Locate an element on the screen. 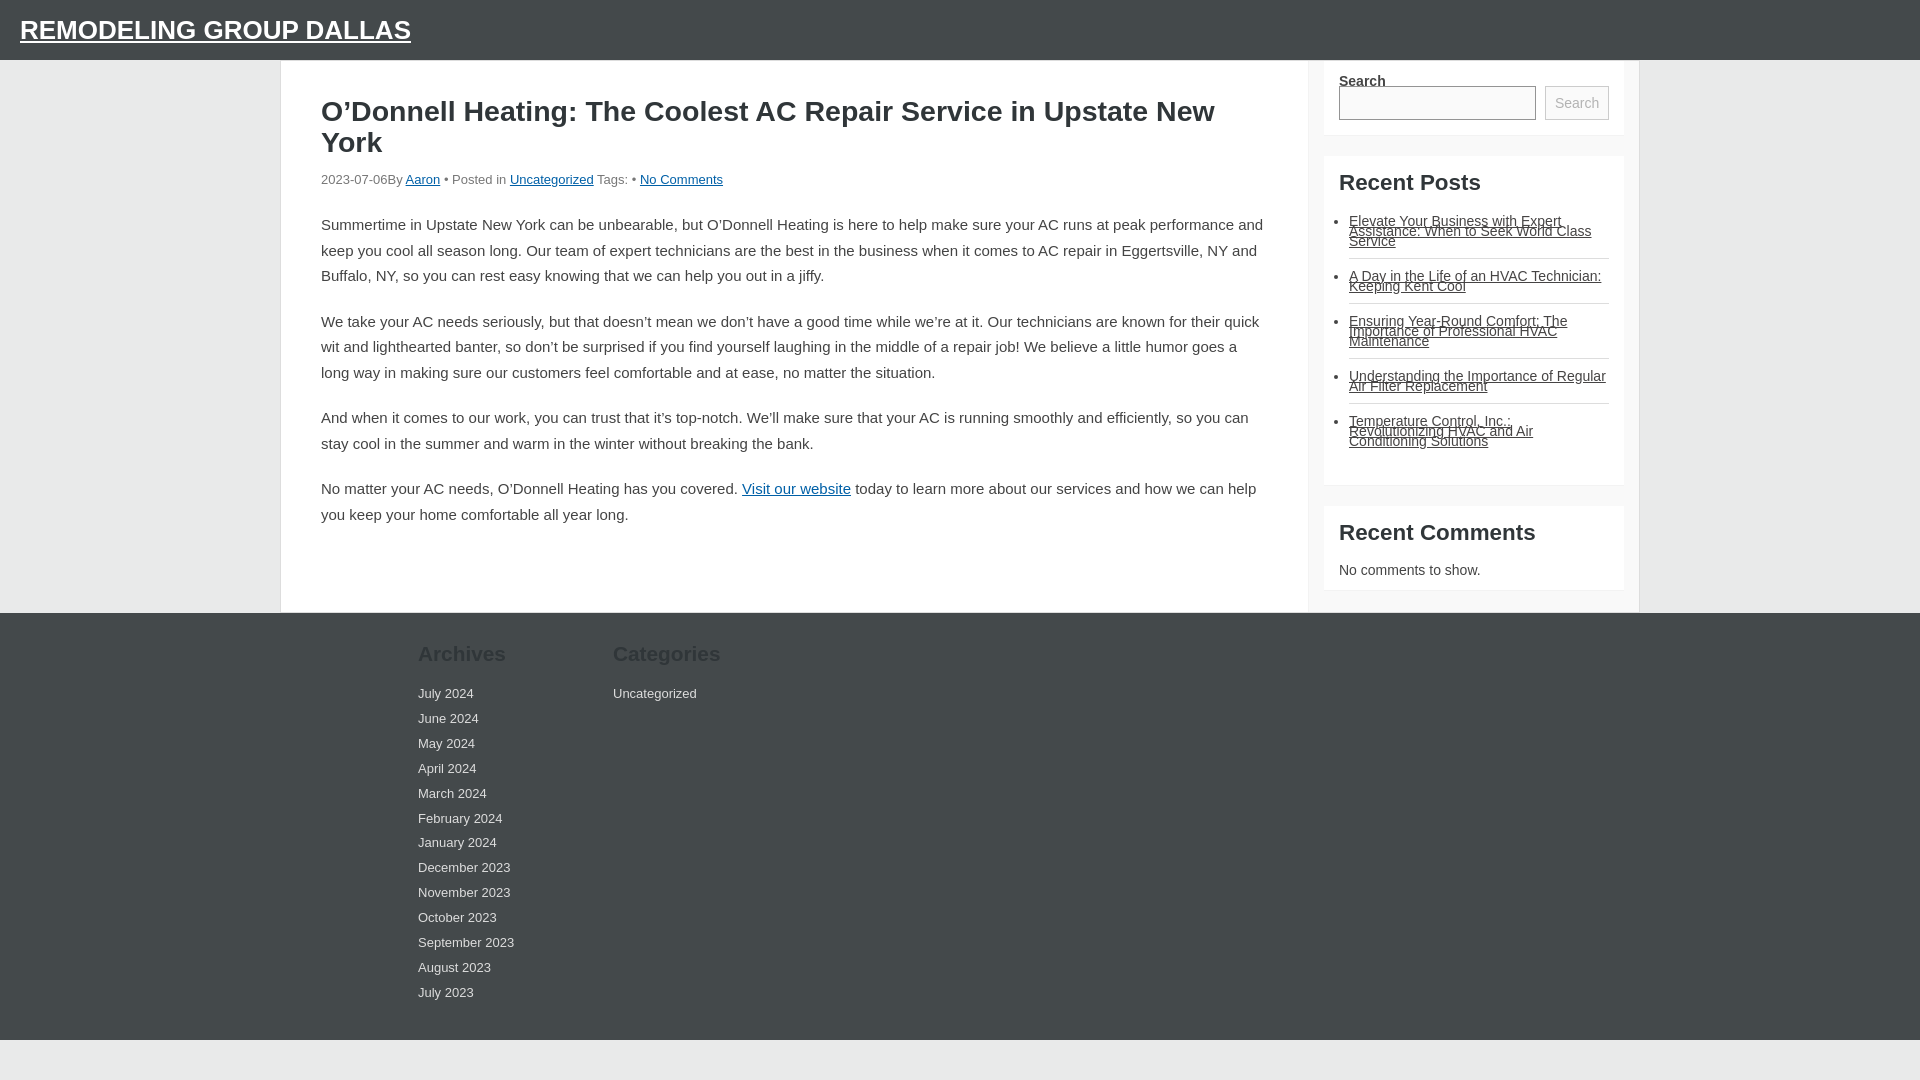 The width and height of the screenshot is (1920, 1080). Uncategorized is located at coordinates (654, 692).